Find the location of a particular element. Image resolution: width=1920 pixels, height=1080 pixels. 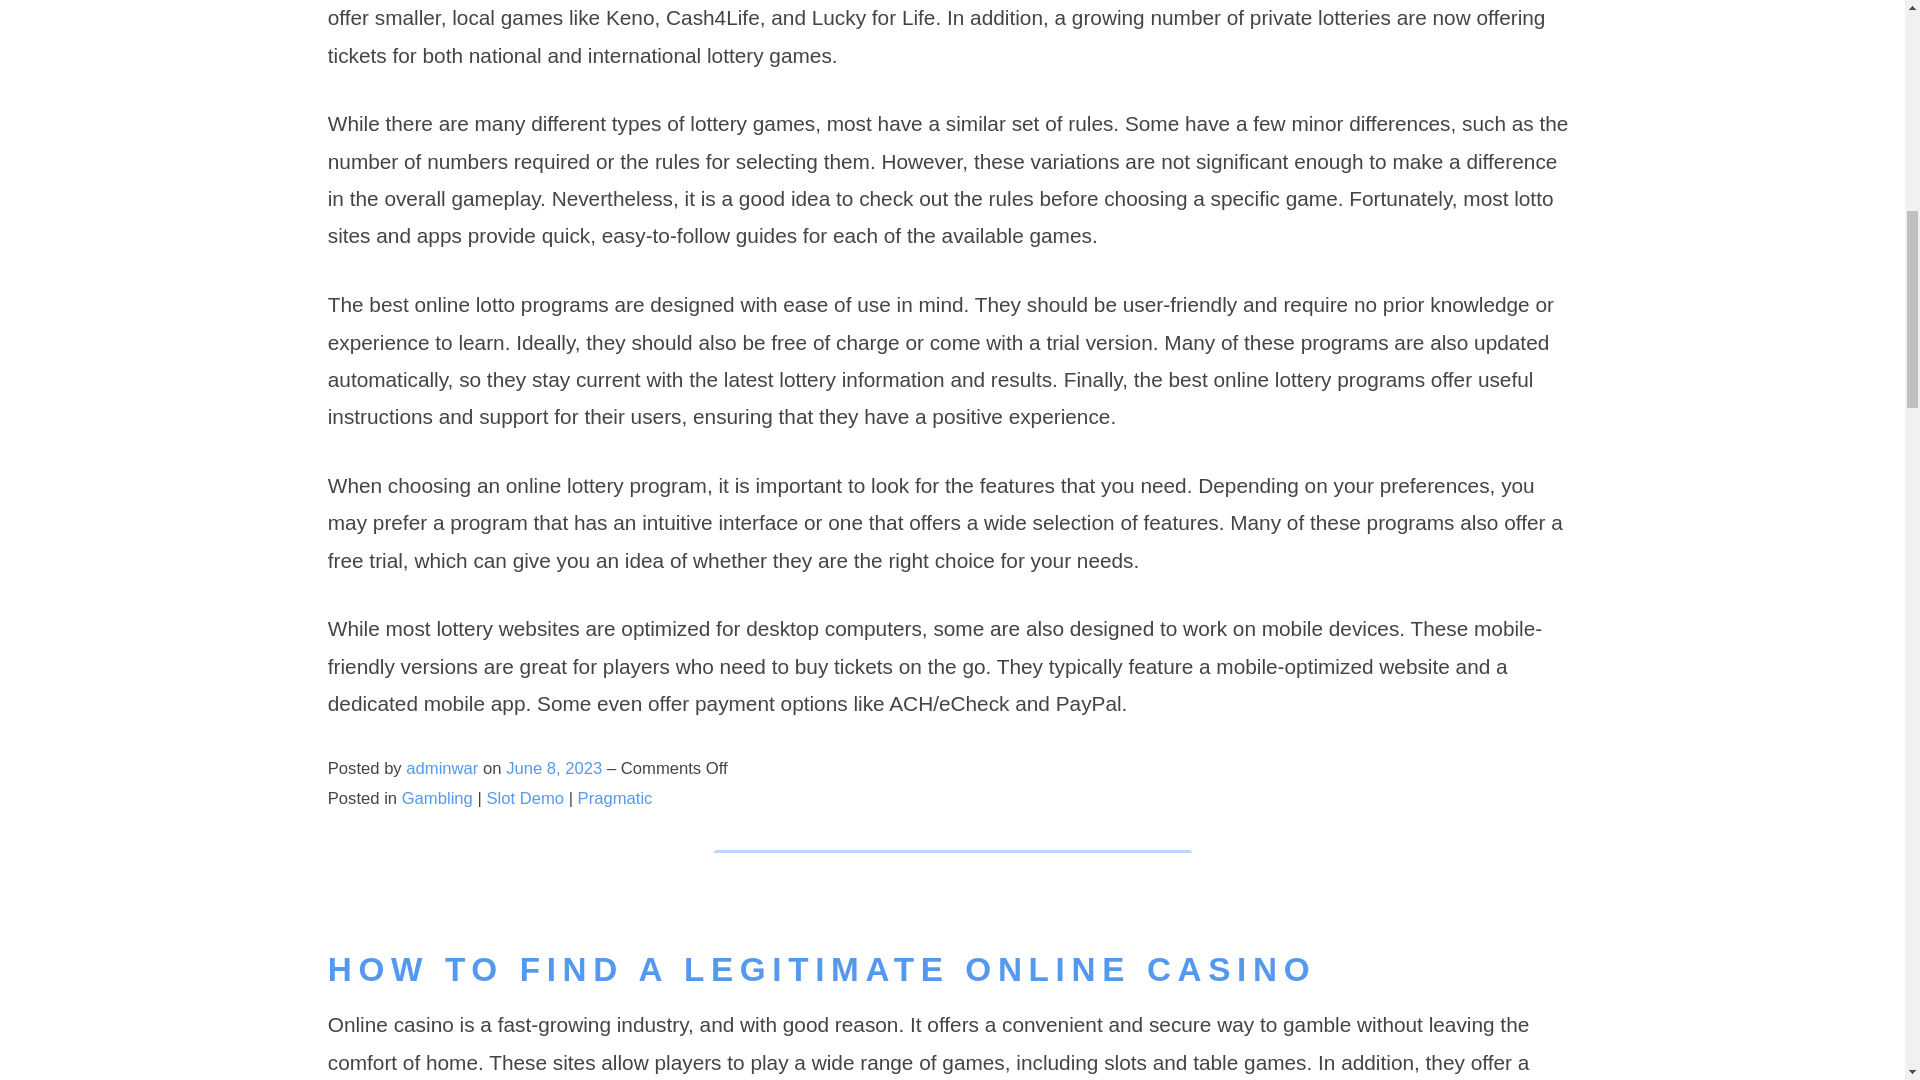

Pragmatic is located at coordinates (614, 798).